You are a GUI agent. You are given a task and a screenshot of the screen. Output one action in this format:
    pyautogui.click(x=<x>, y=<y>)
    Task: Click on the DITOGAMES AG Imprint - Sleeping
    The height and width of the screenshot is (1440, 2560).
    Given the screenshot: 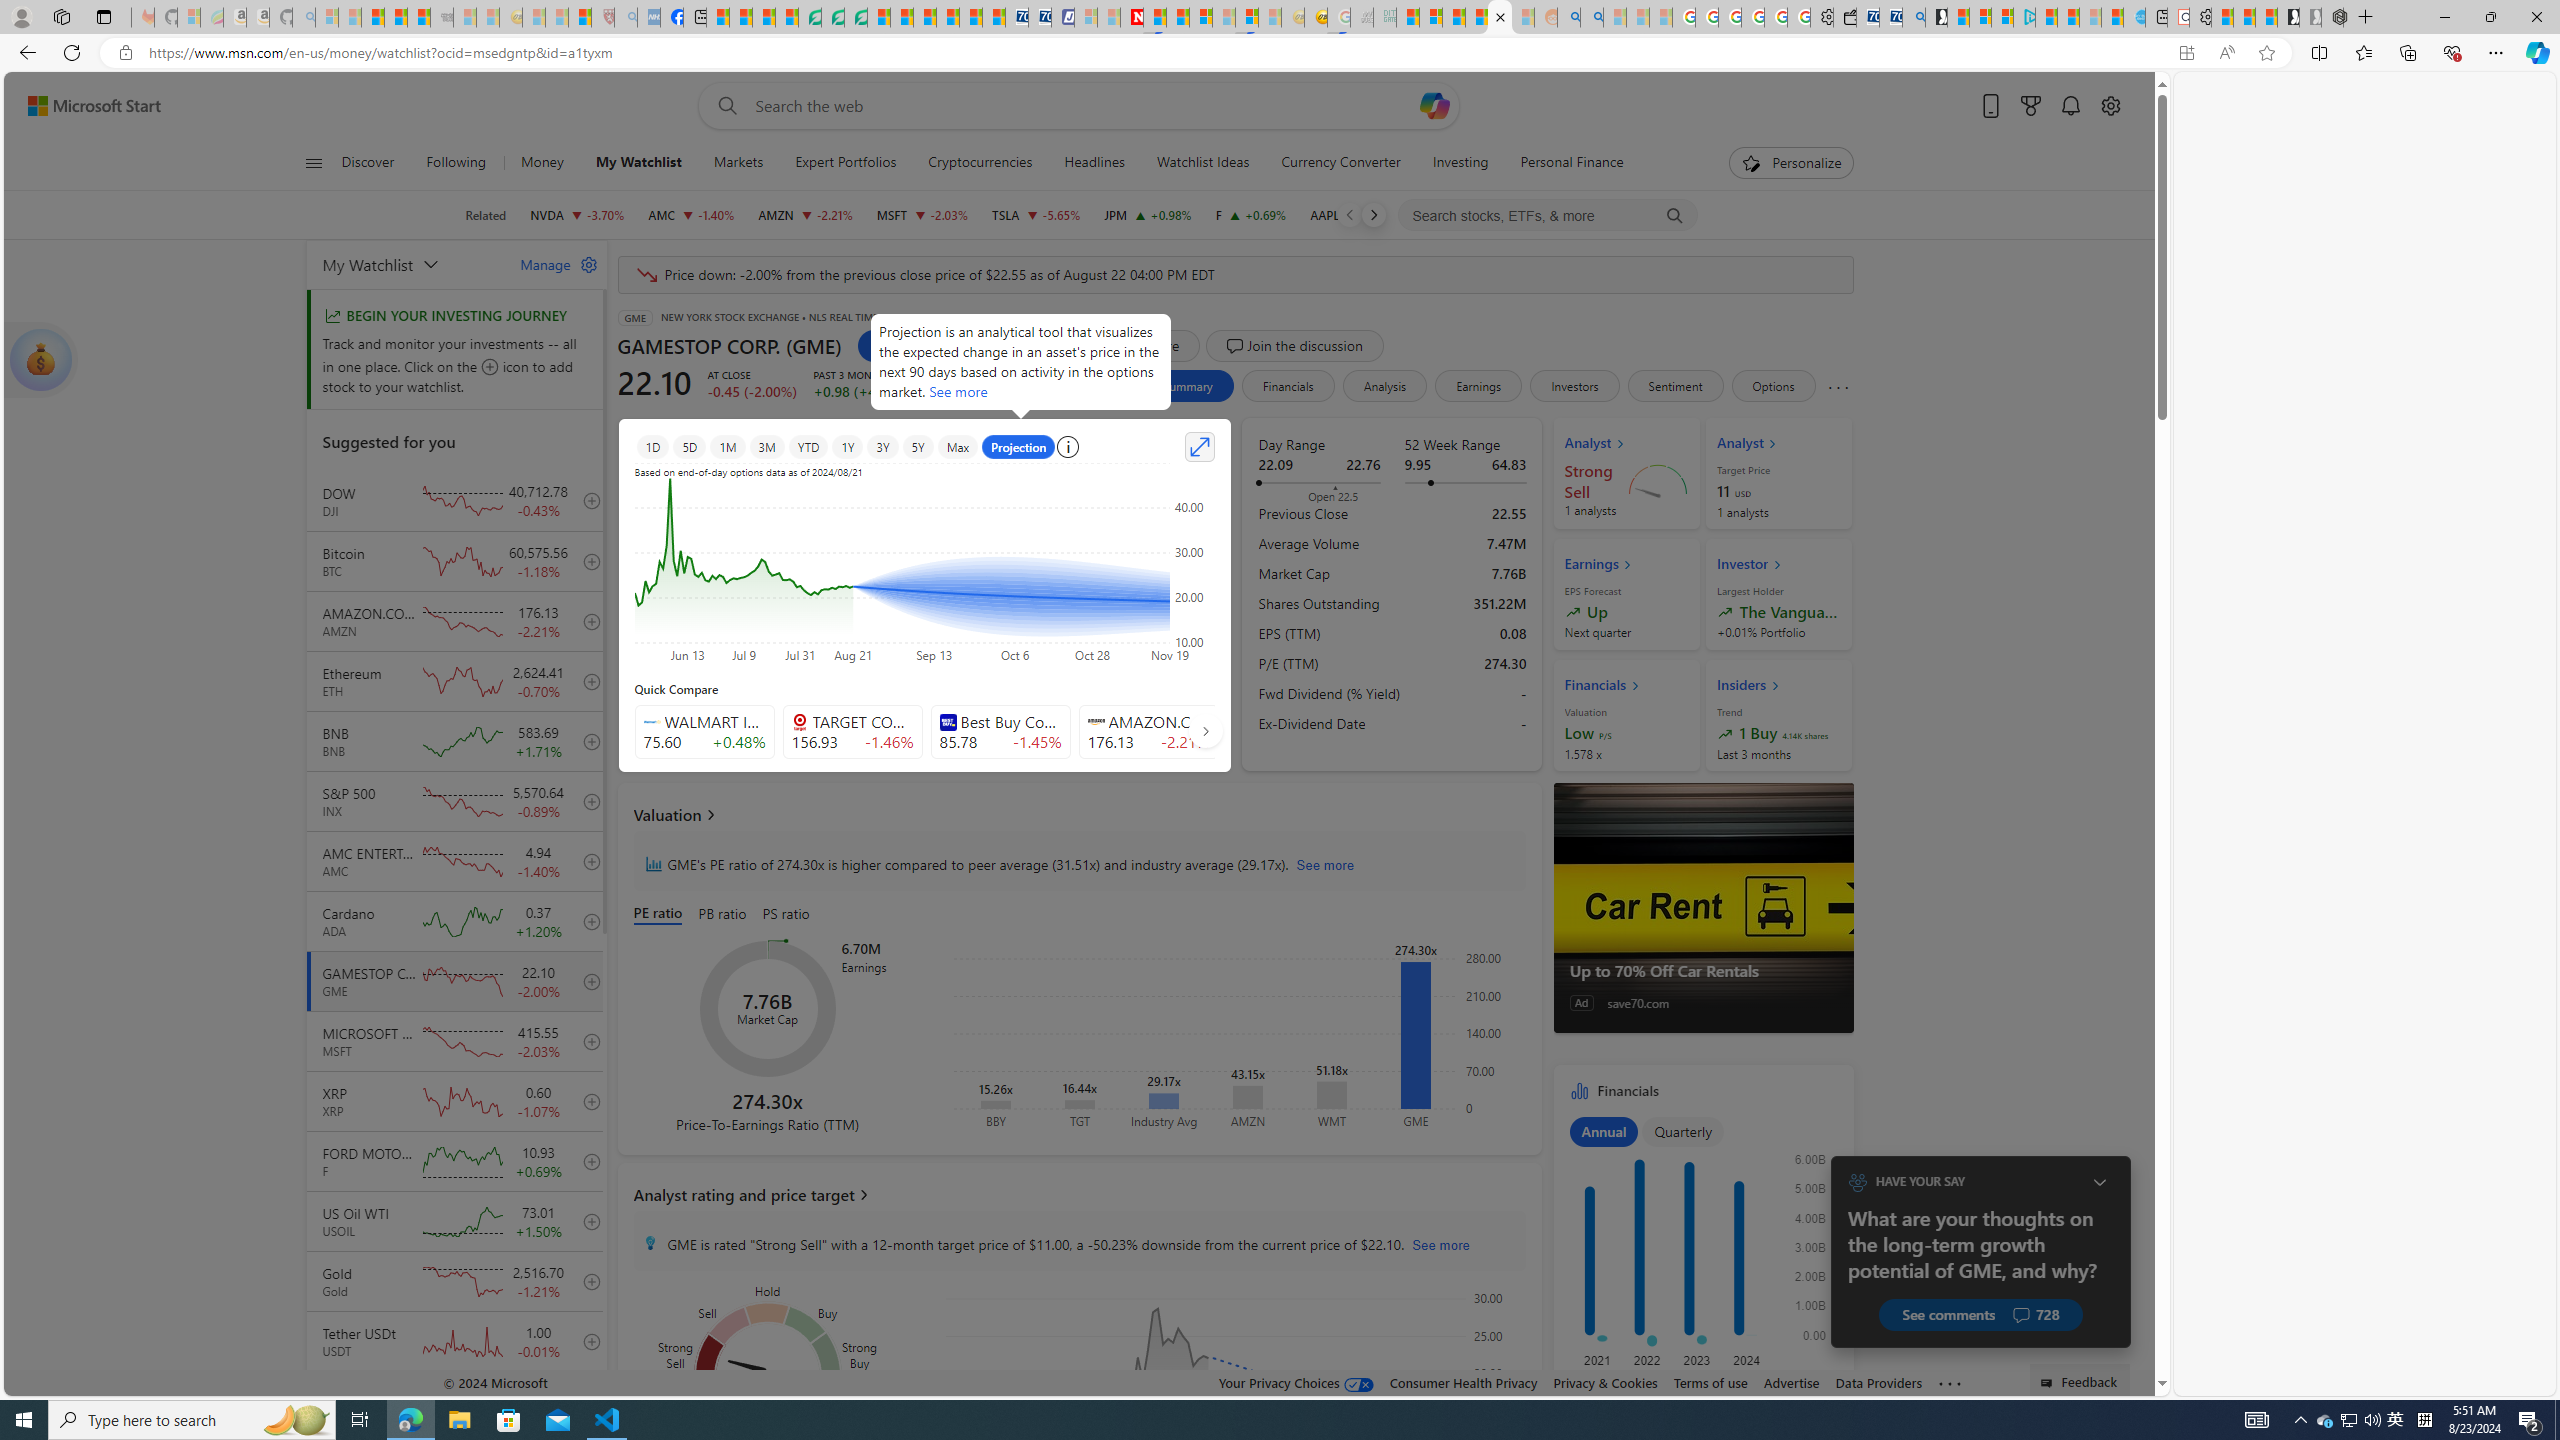 What is the action you would take?
    pyautogui.click(x=1384, y=17)
    